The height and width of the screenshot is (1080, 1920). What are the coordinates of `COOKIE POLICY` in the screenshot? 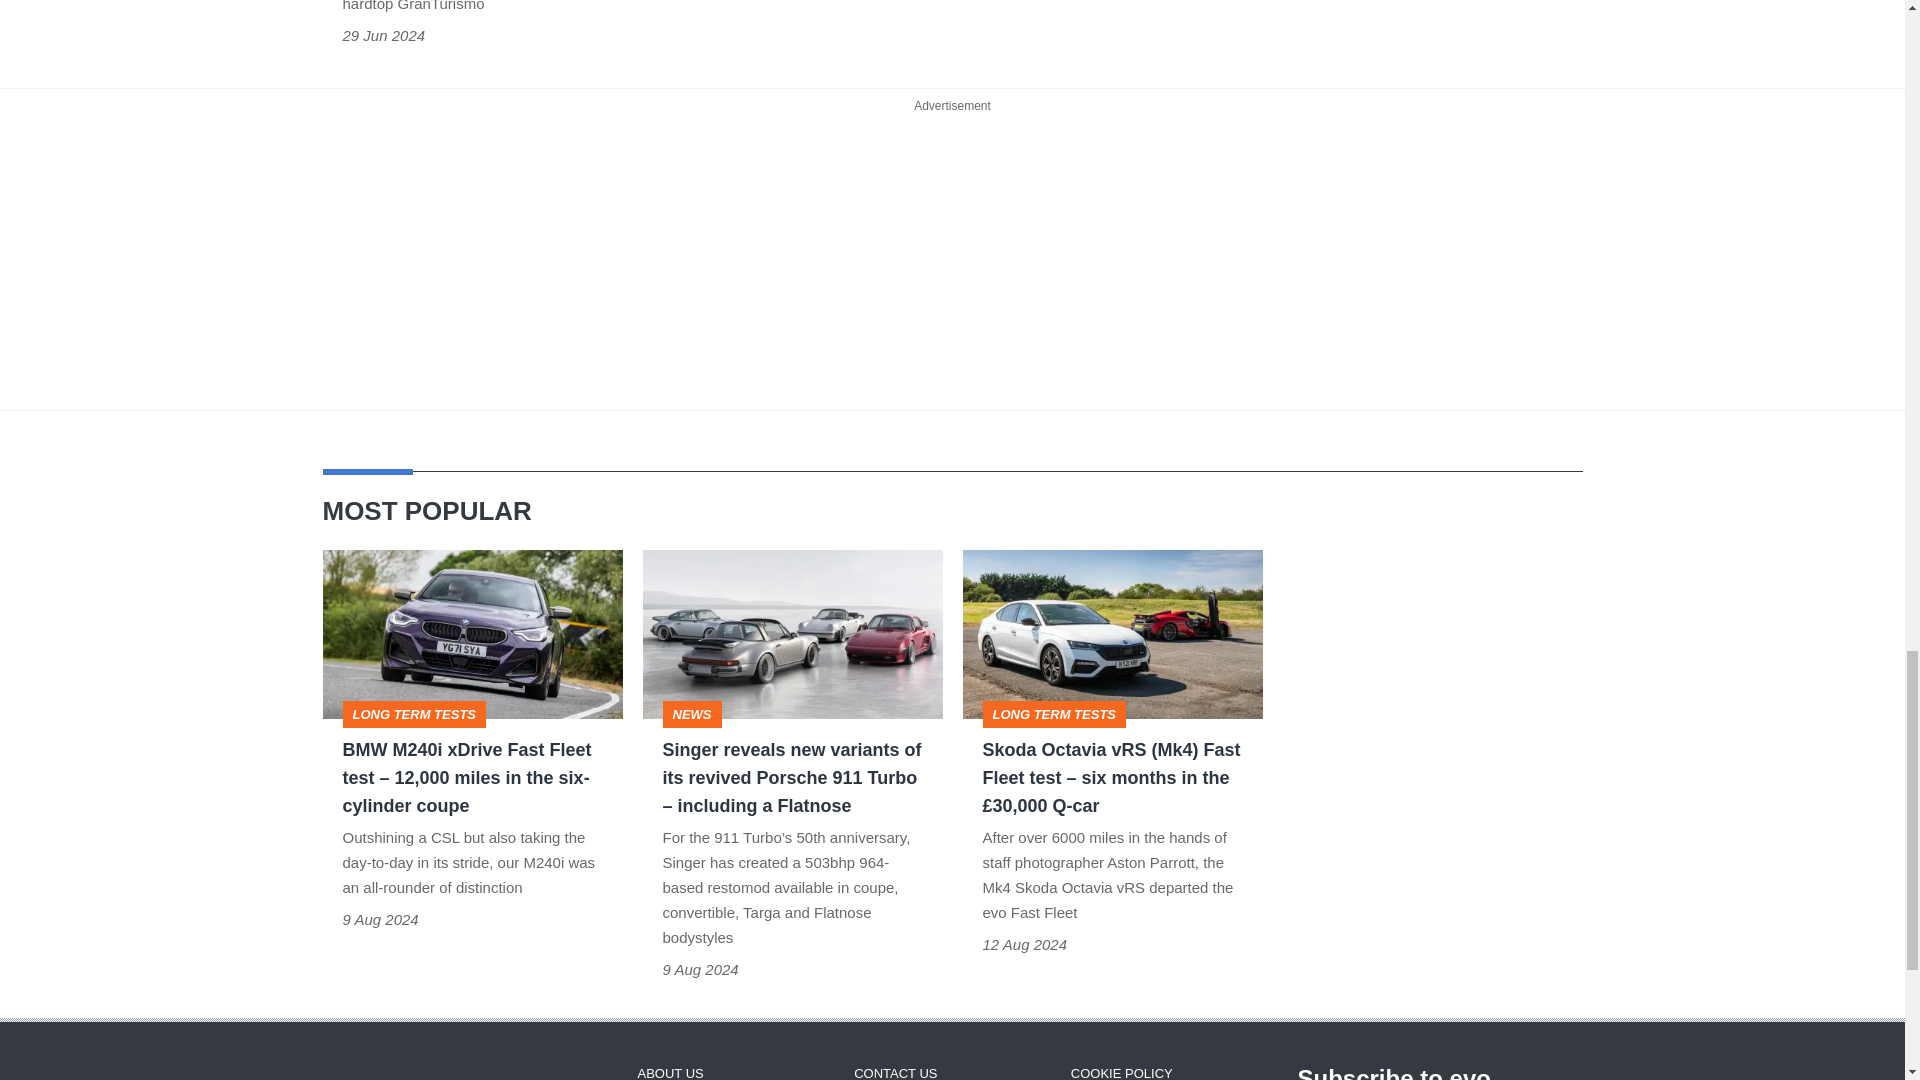 It's located at (1122, 1074).